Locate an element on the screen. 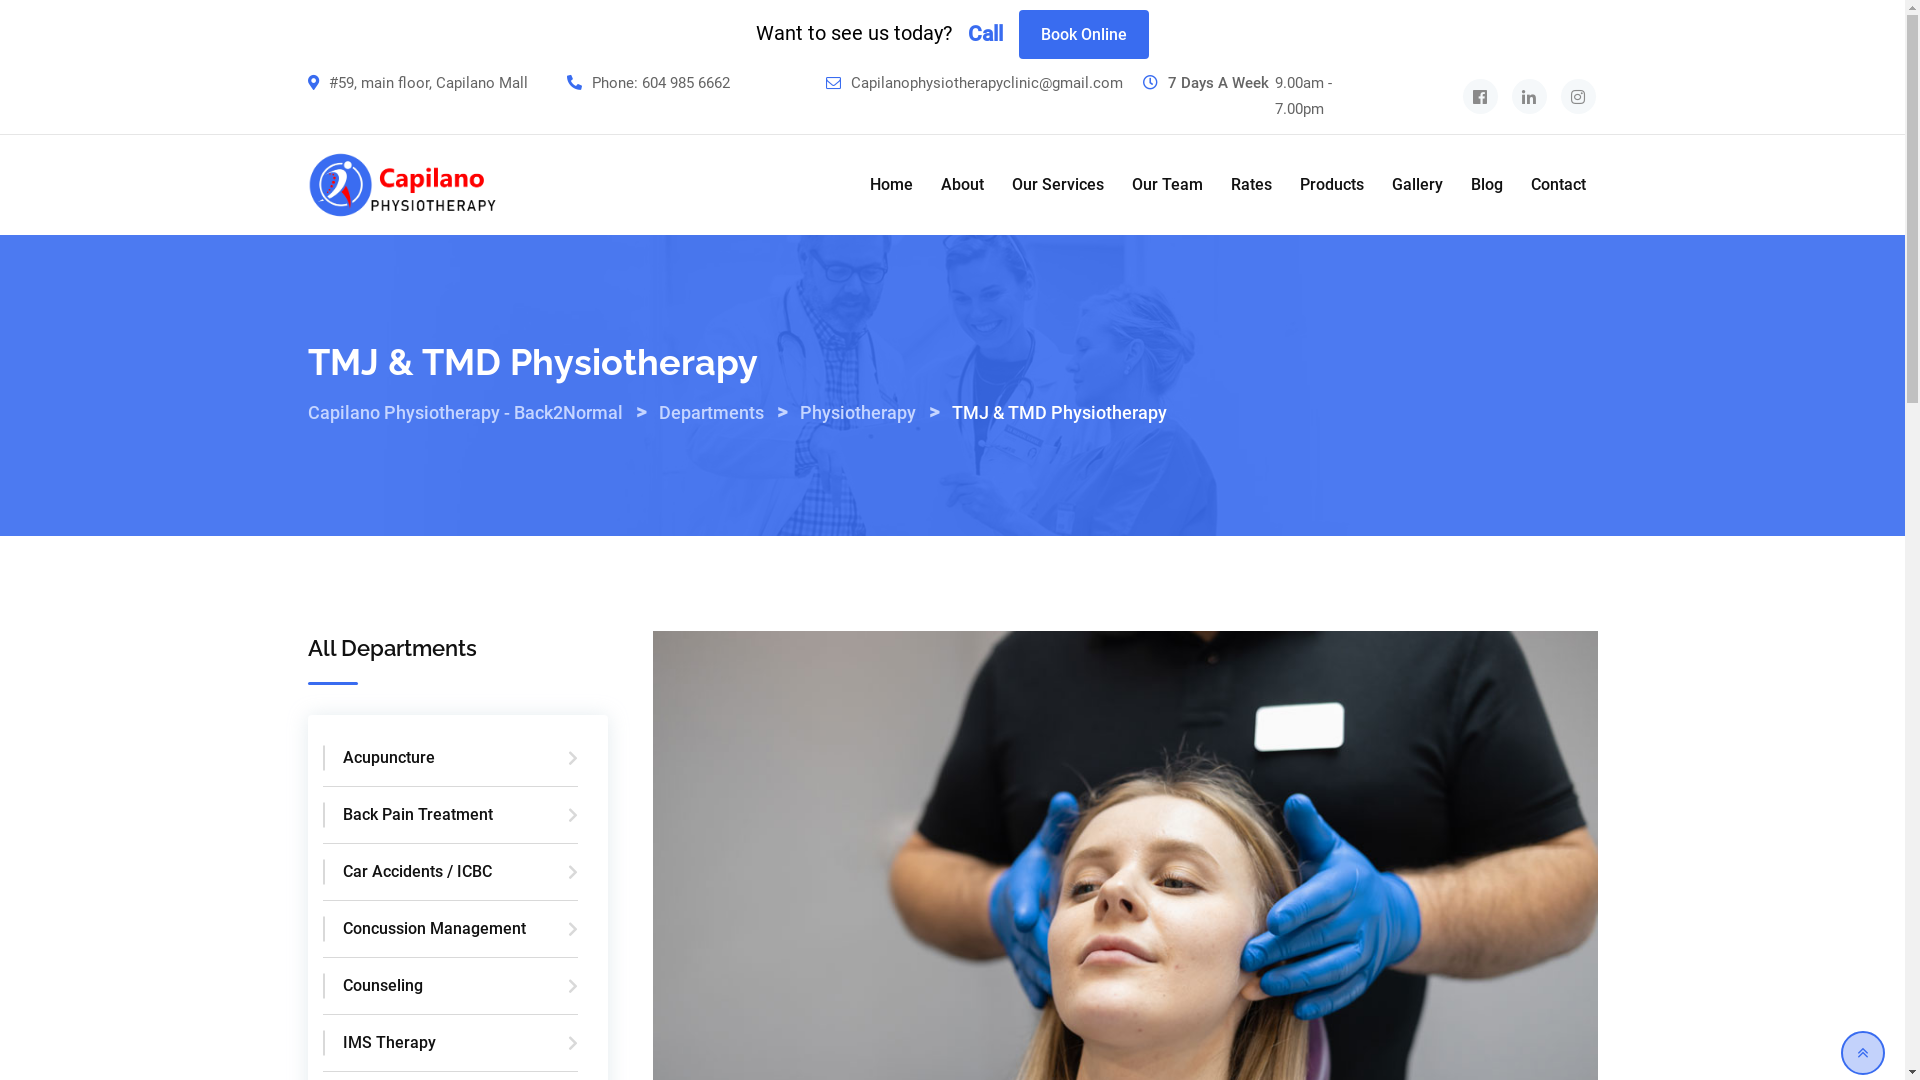  Contact is located at coordinates (1558, 185).